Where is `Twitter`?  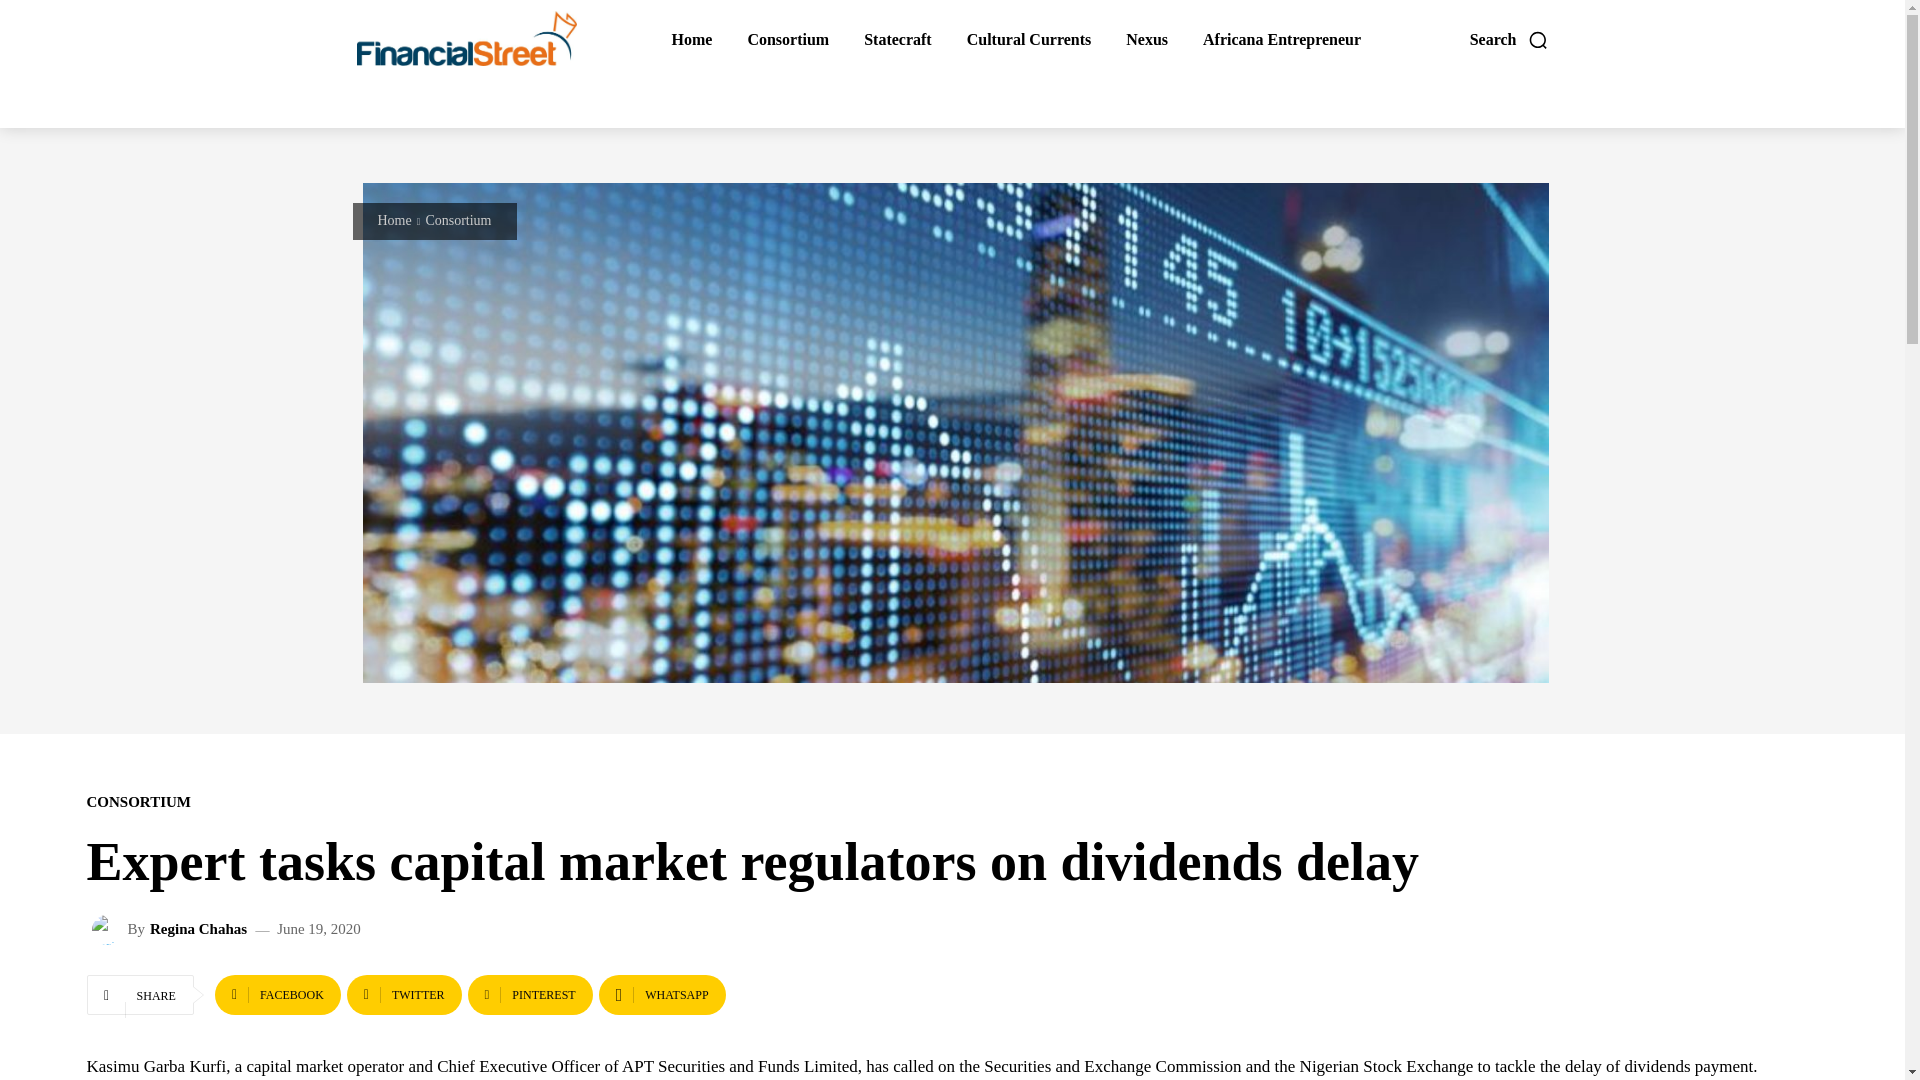 Twitter is located at coordinates (404, 995).